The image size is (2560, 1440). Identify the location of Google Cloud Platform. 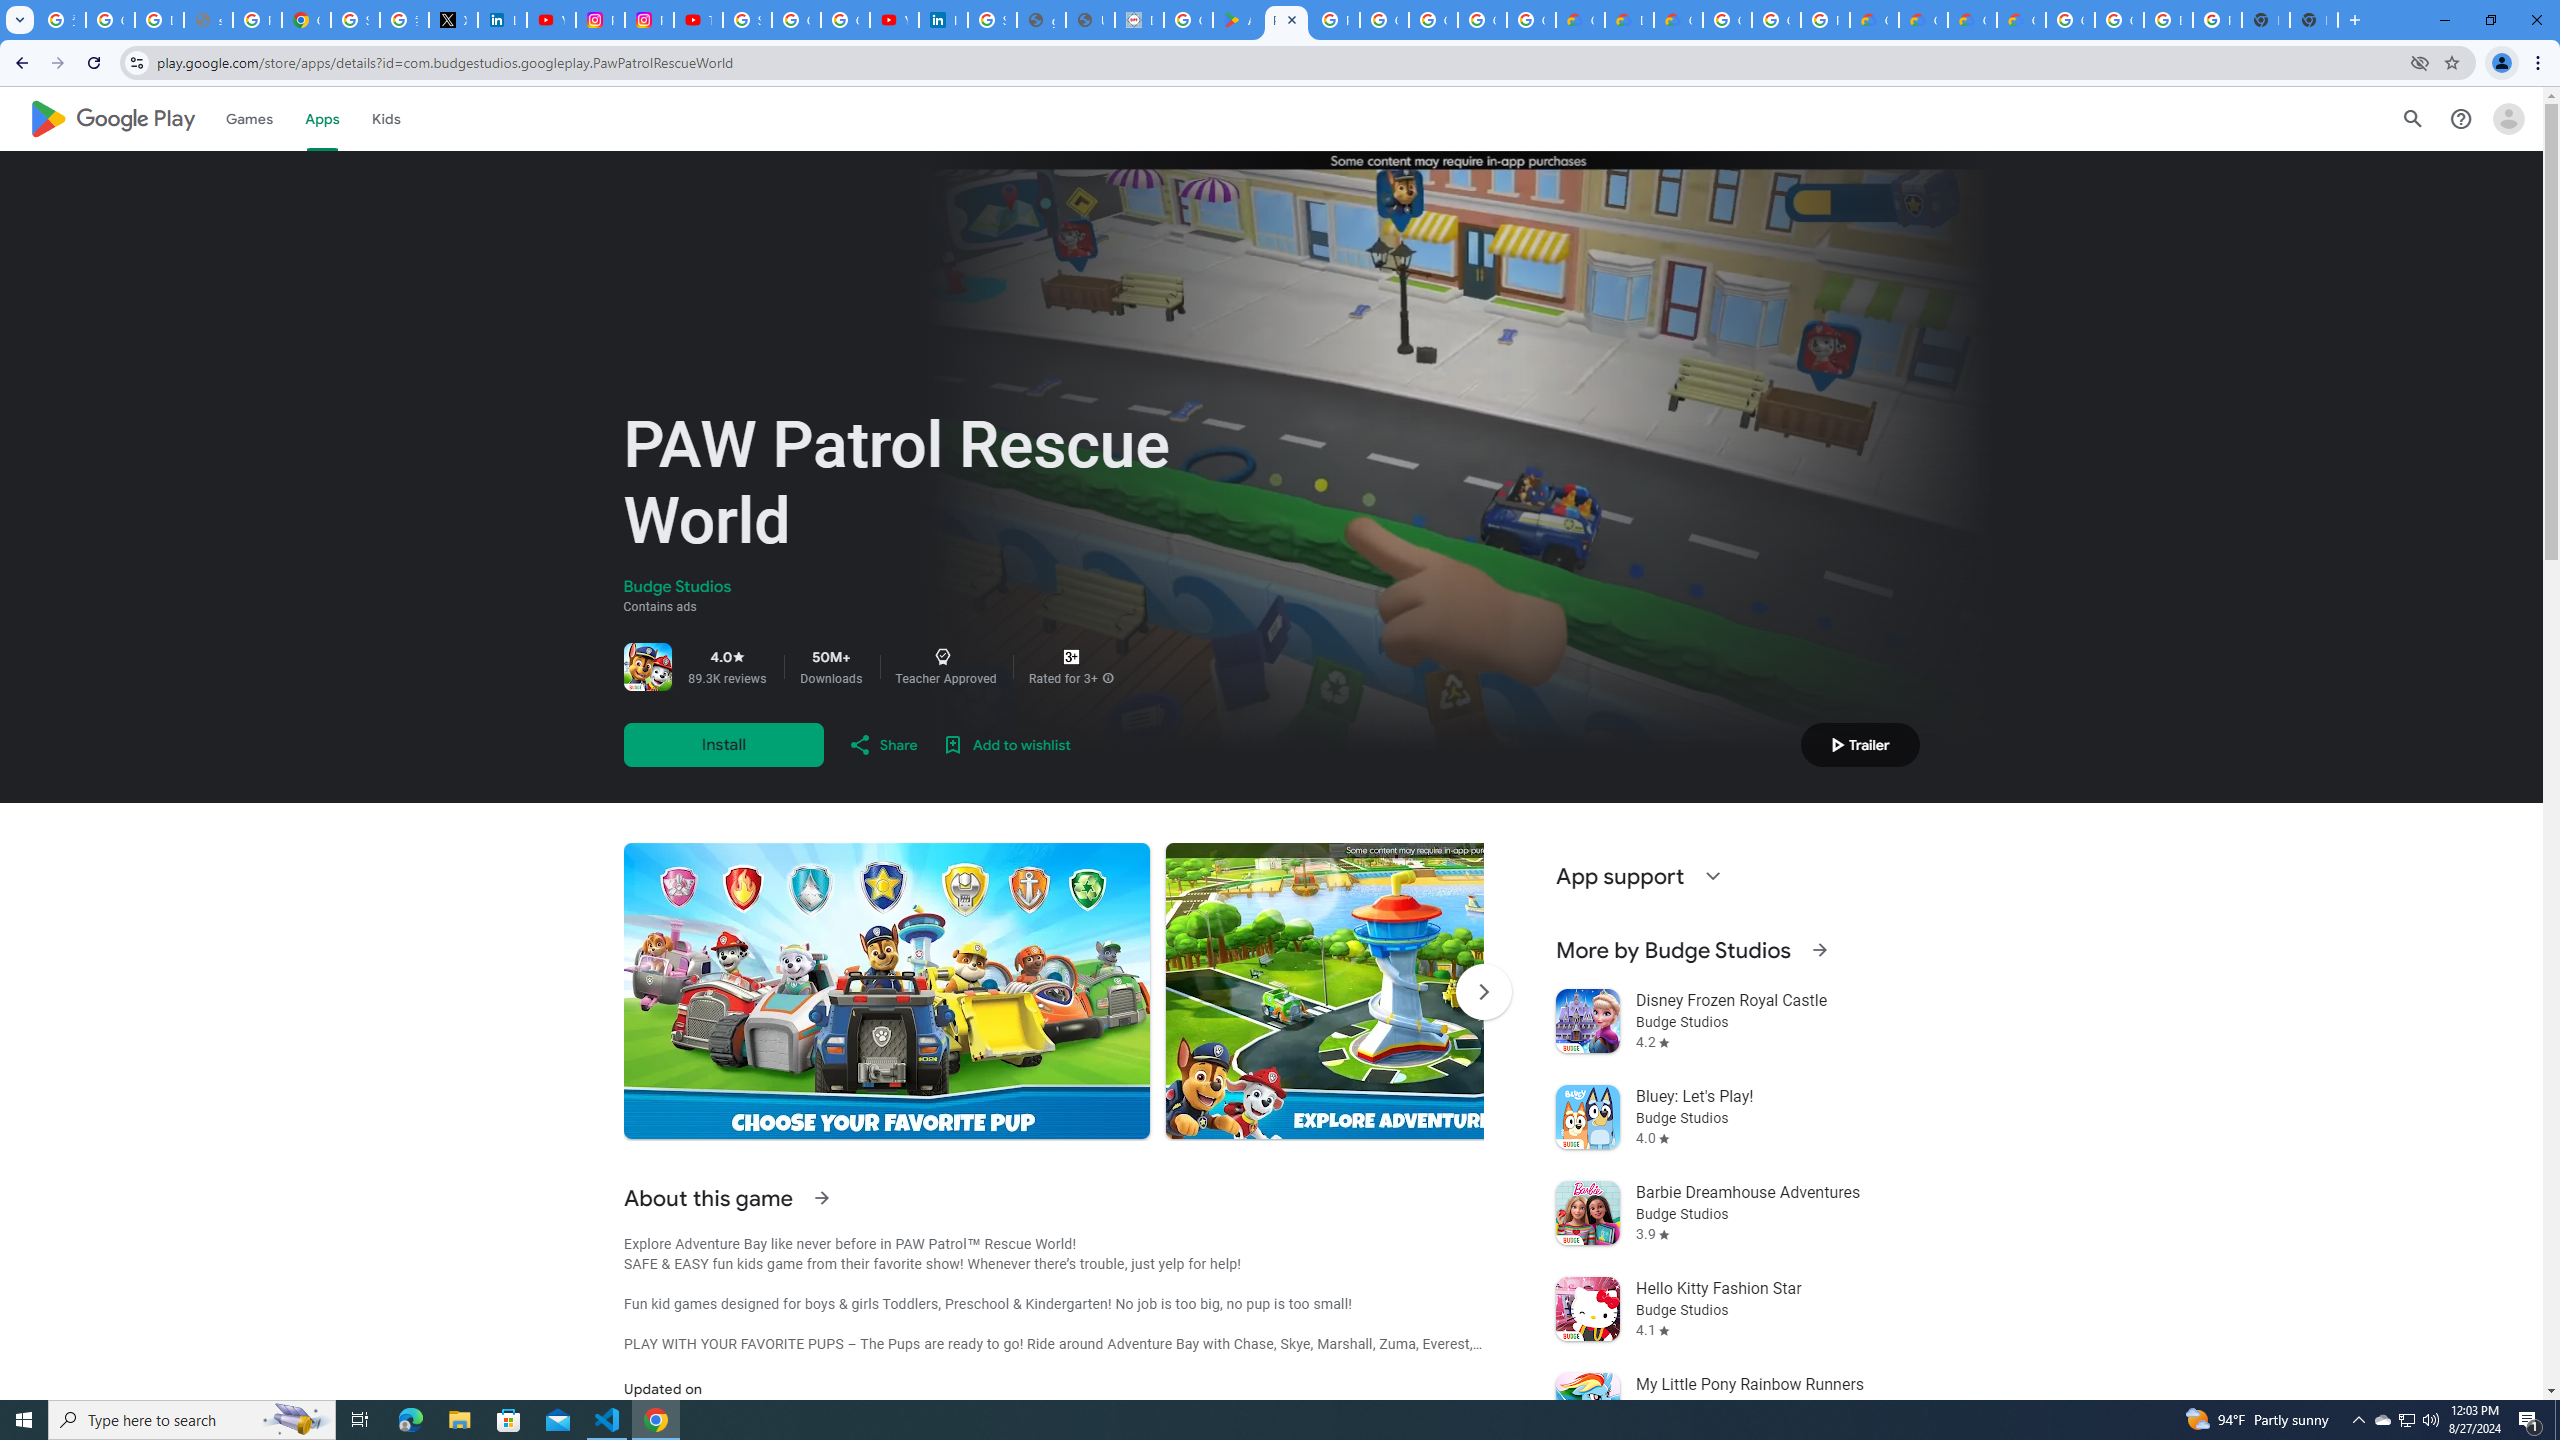
(1728, 20).